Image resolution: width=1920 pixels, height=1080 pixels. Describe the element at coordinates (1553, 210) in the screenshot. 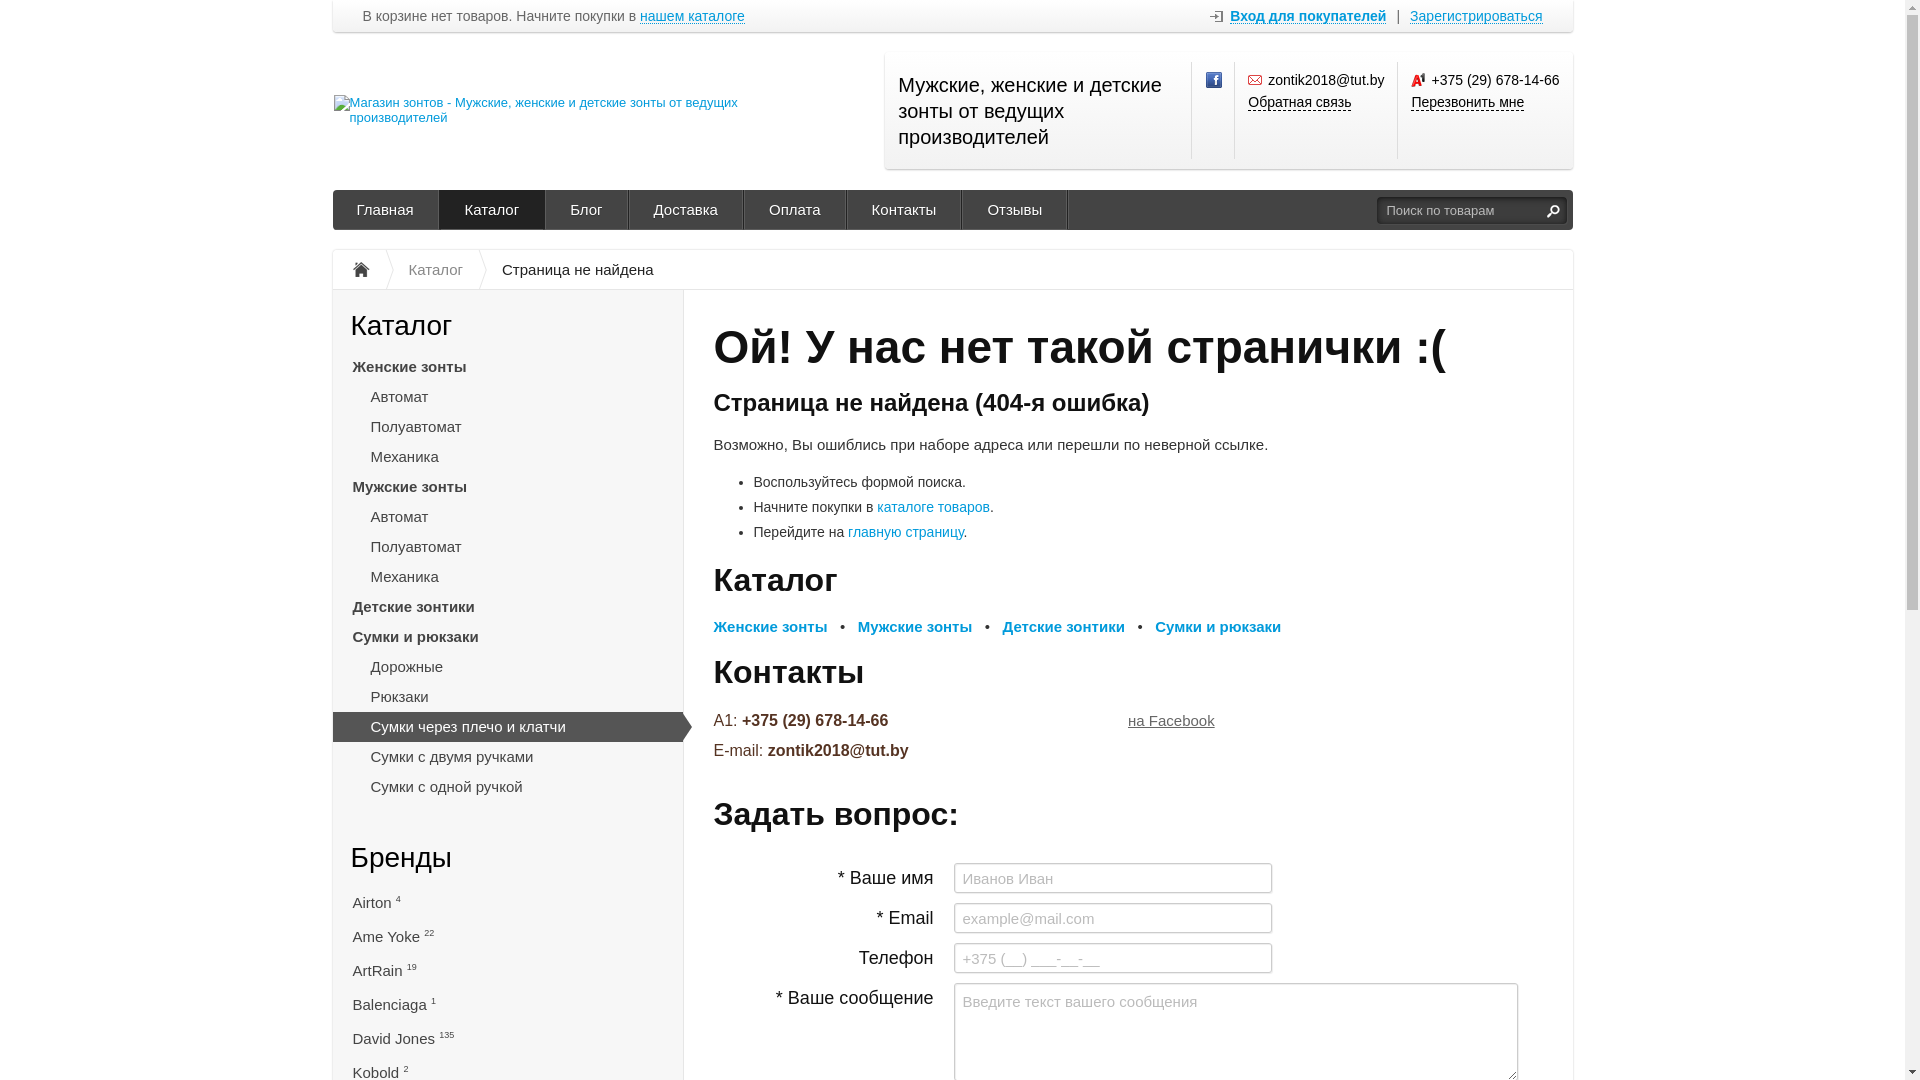

I see ` ` at that location.